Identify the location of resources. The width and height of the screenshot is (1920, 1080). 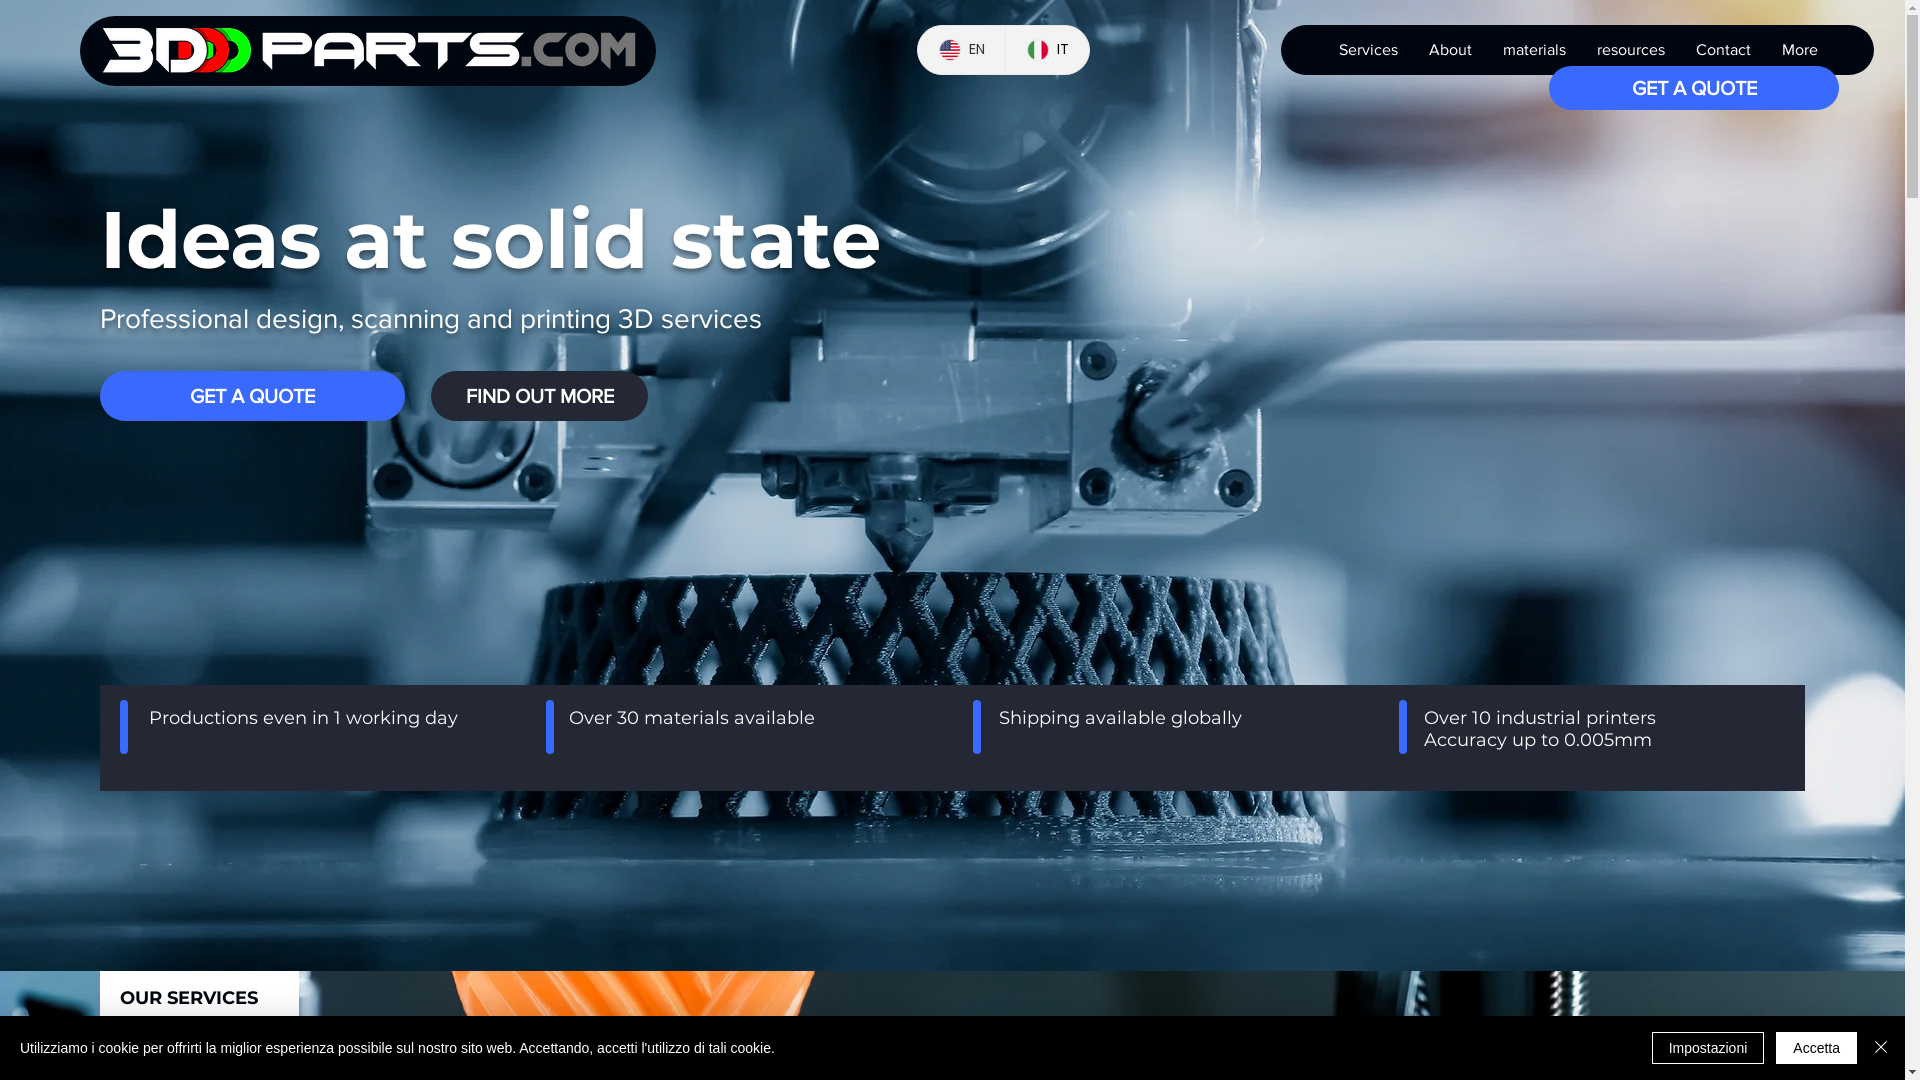
(1630, 50).